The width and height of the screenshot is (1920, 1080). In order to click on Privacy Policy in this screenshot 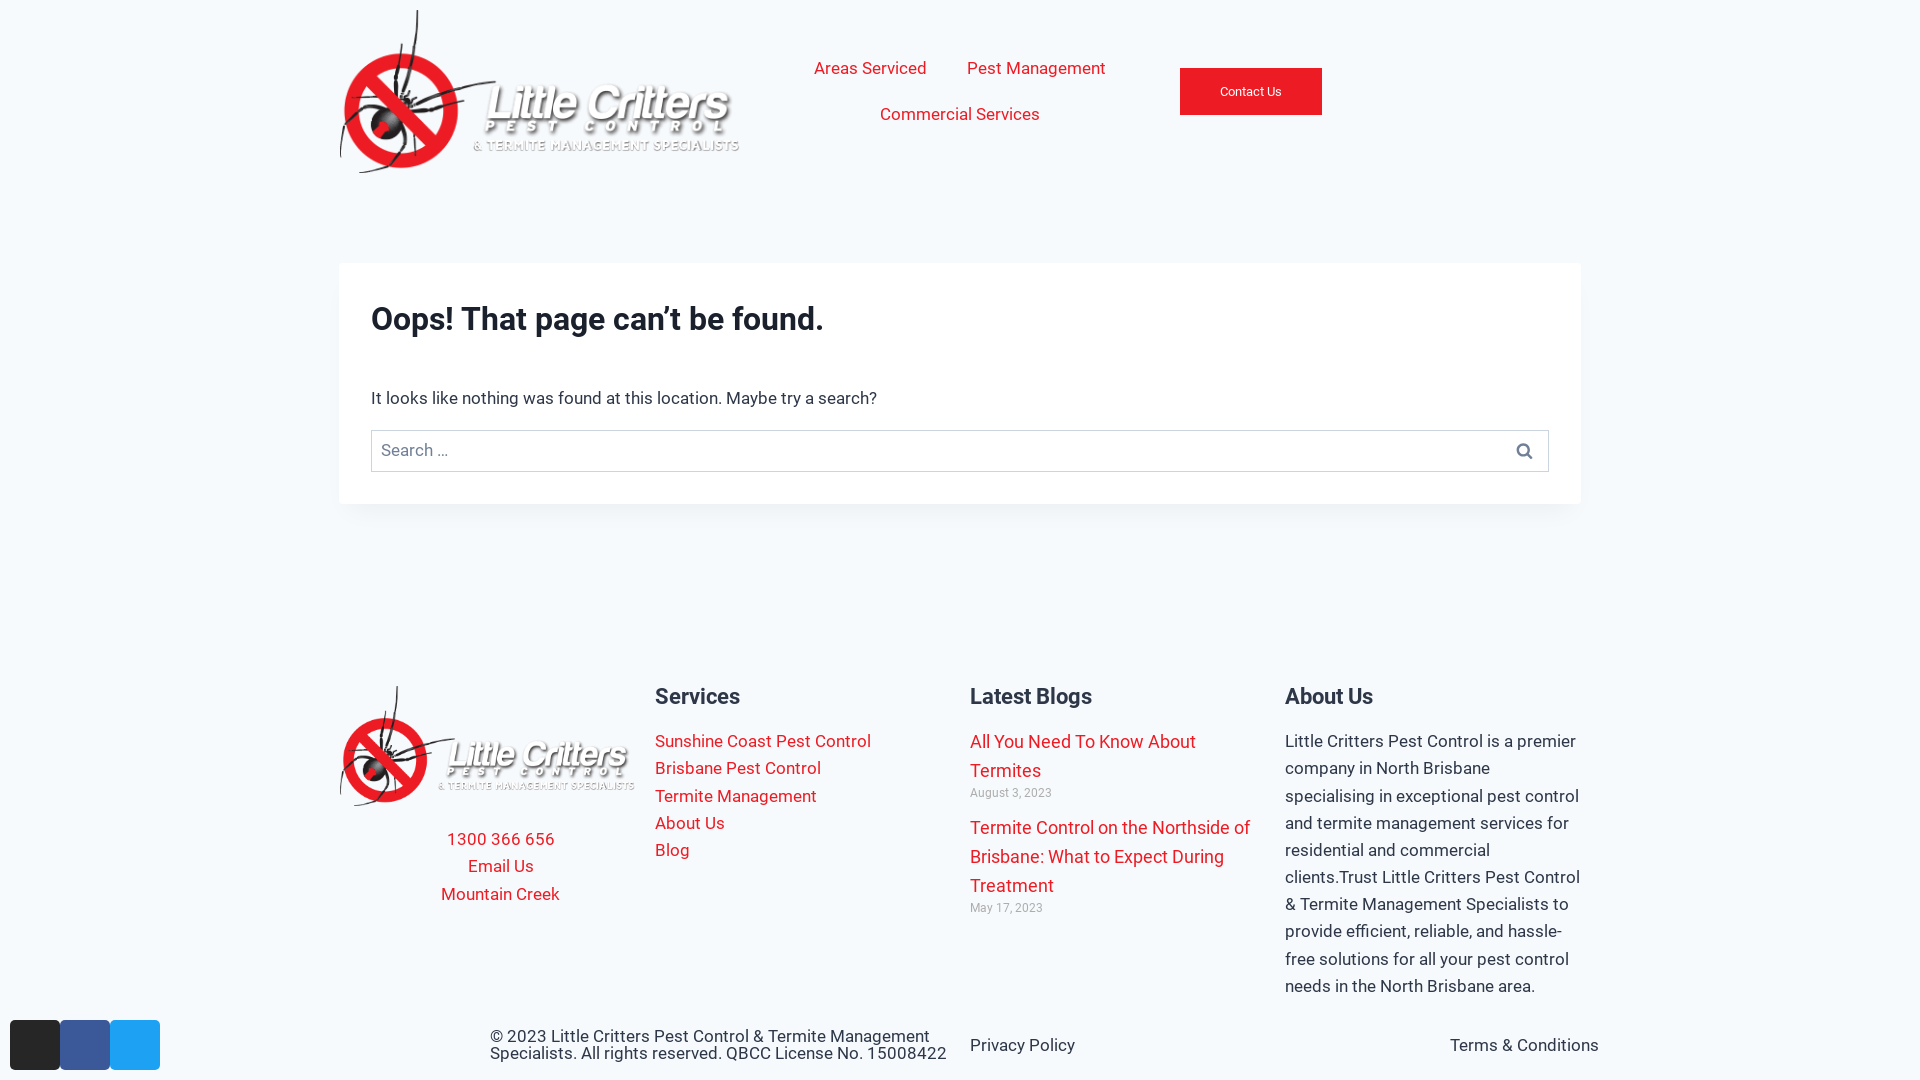, I will do `click(1022, 1044)`.